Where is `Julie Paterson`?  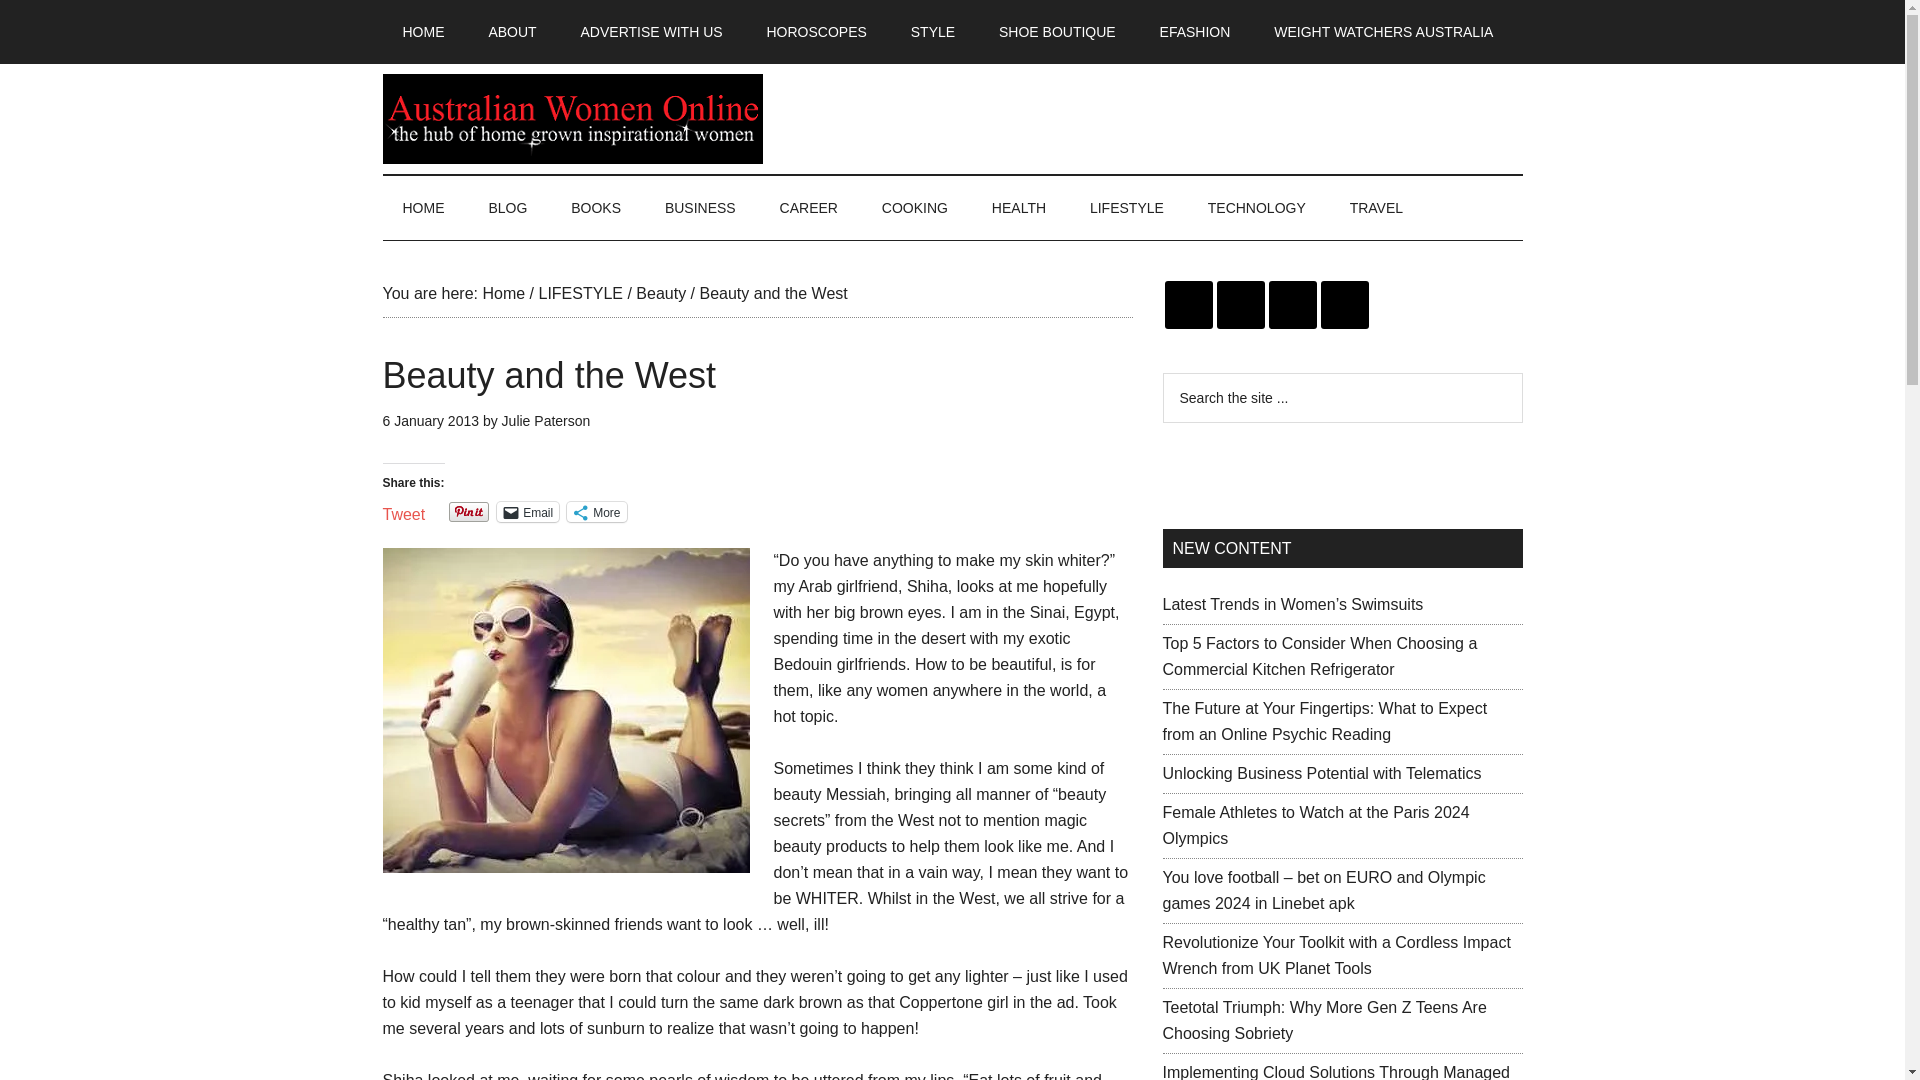 Julie Paterson is located at coordinates (546, 420).